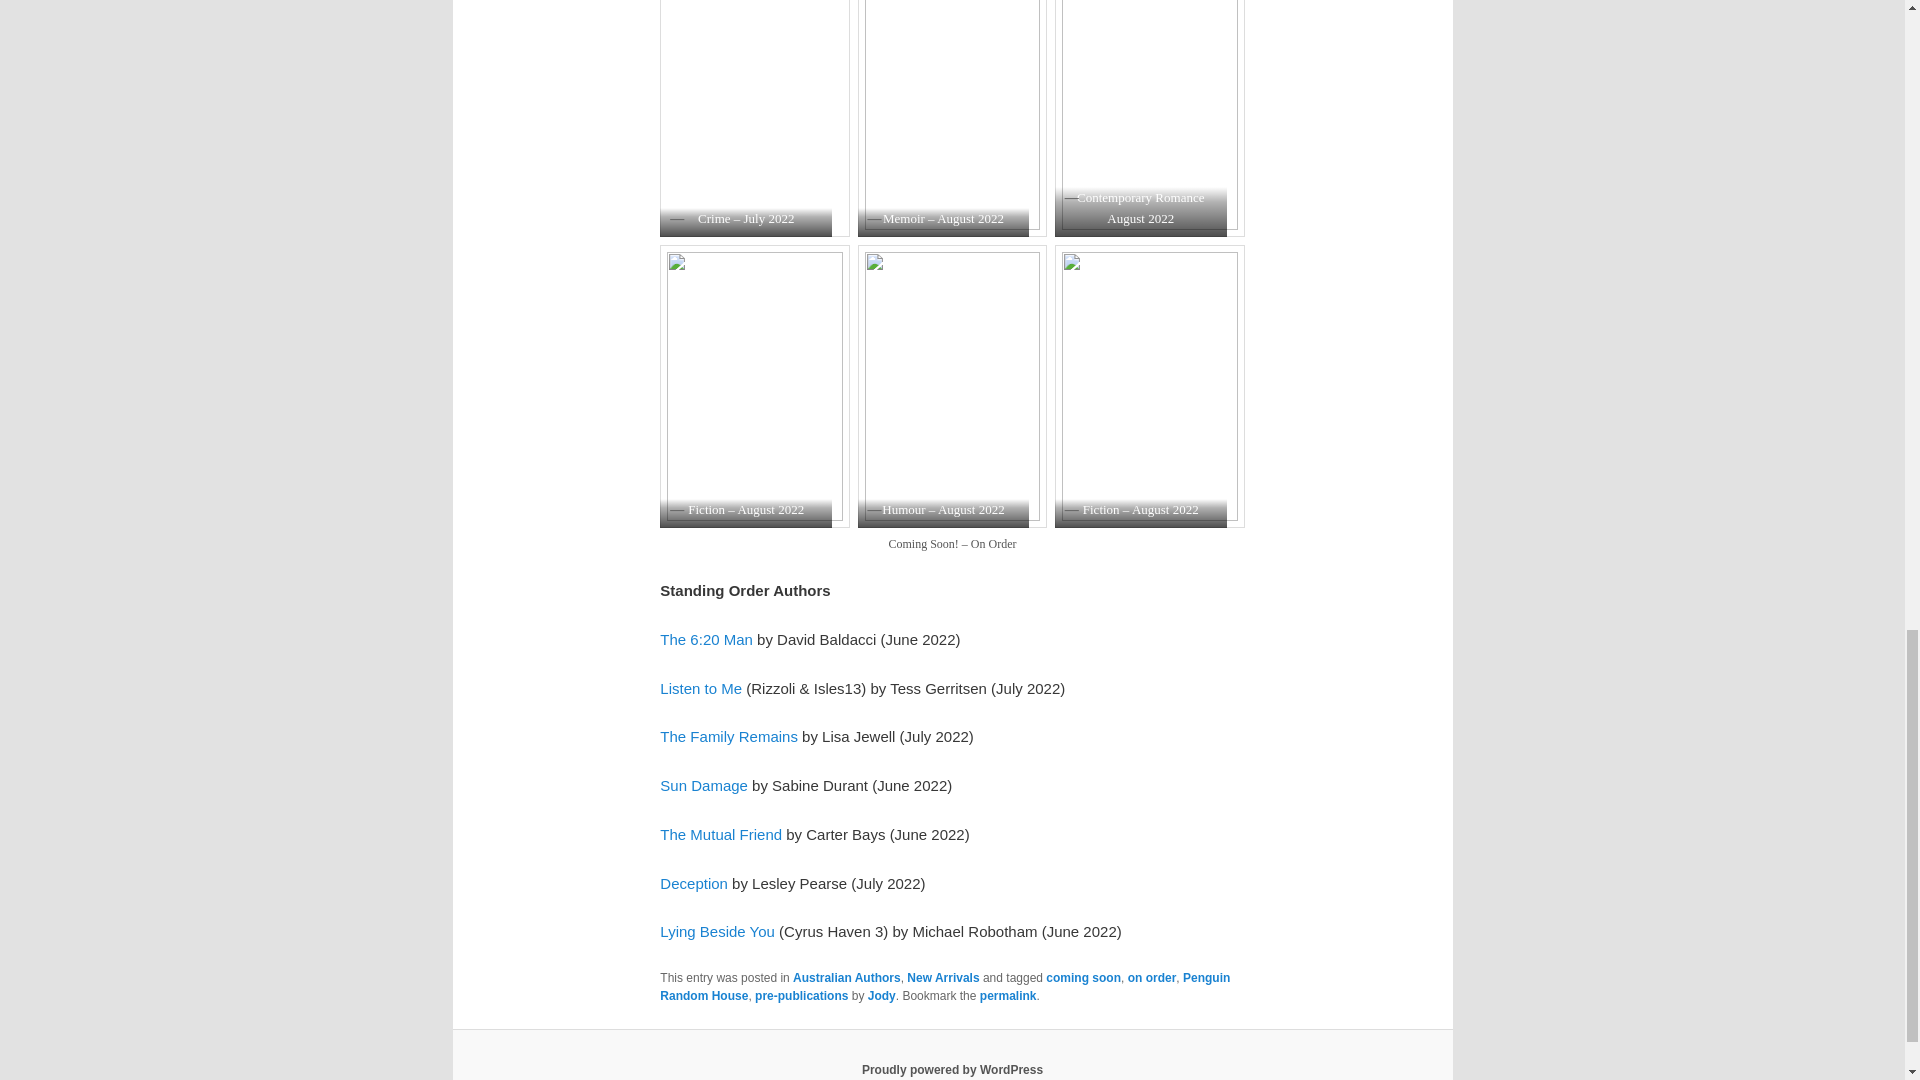  What do you see at coordinates (846, 977) in the screenshot?
I see `Australian Authors` at bounding box center [846, 977].